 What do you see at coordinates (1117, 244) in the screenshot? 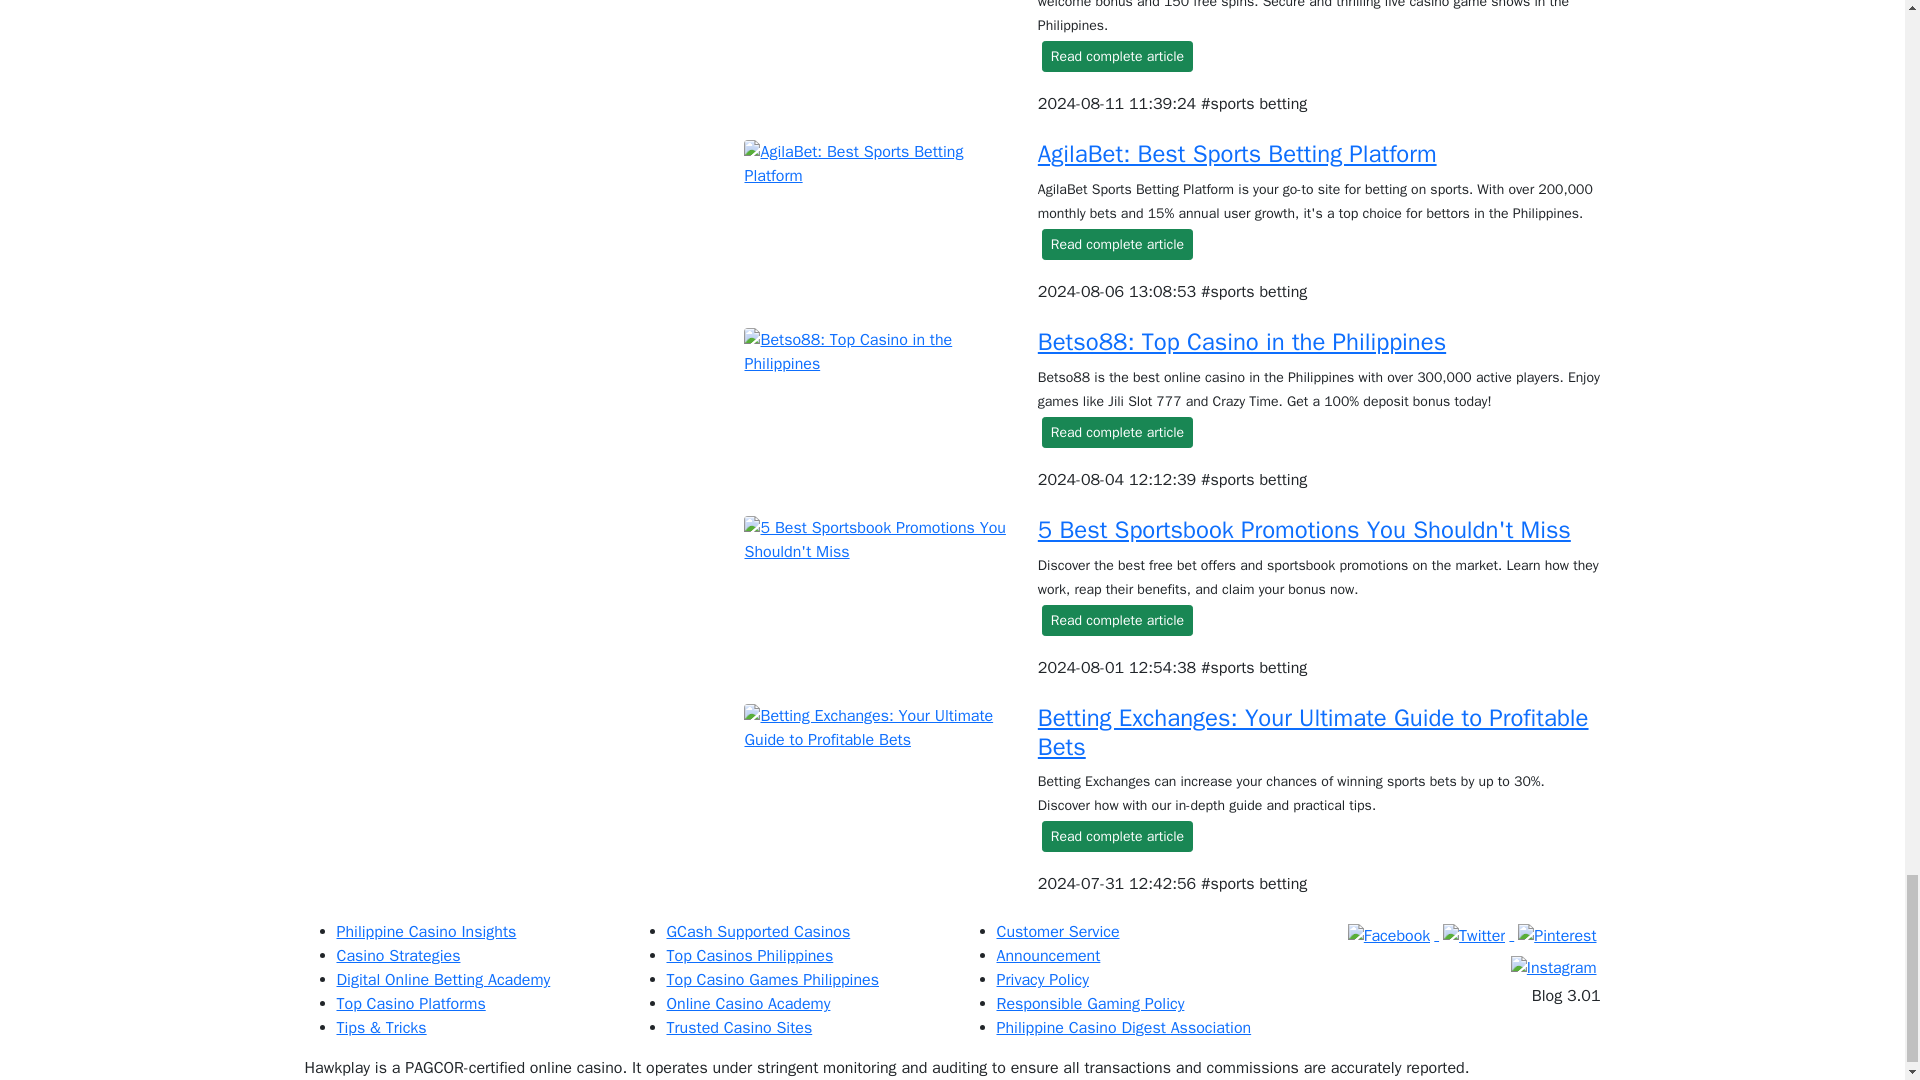
I see `Read complete article` at bounding box center [1117, 244].